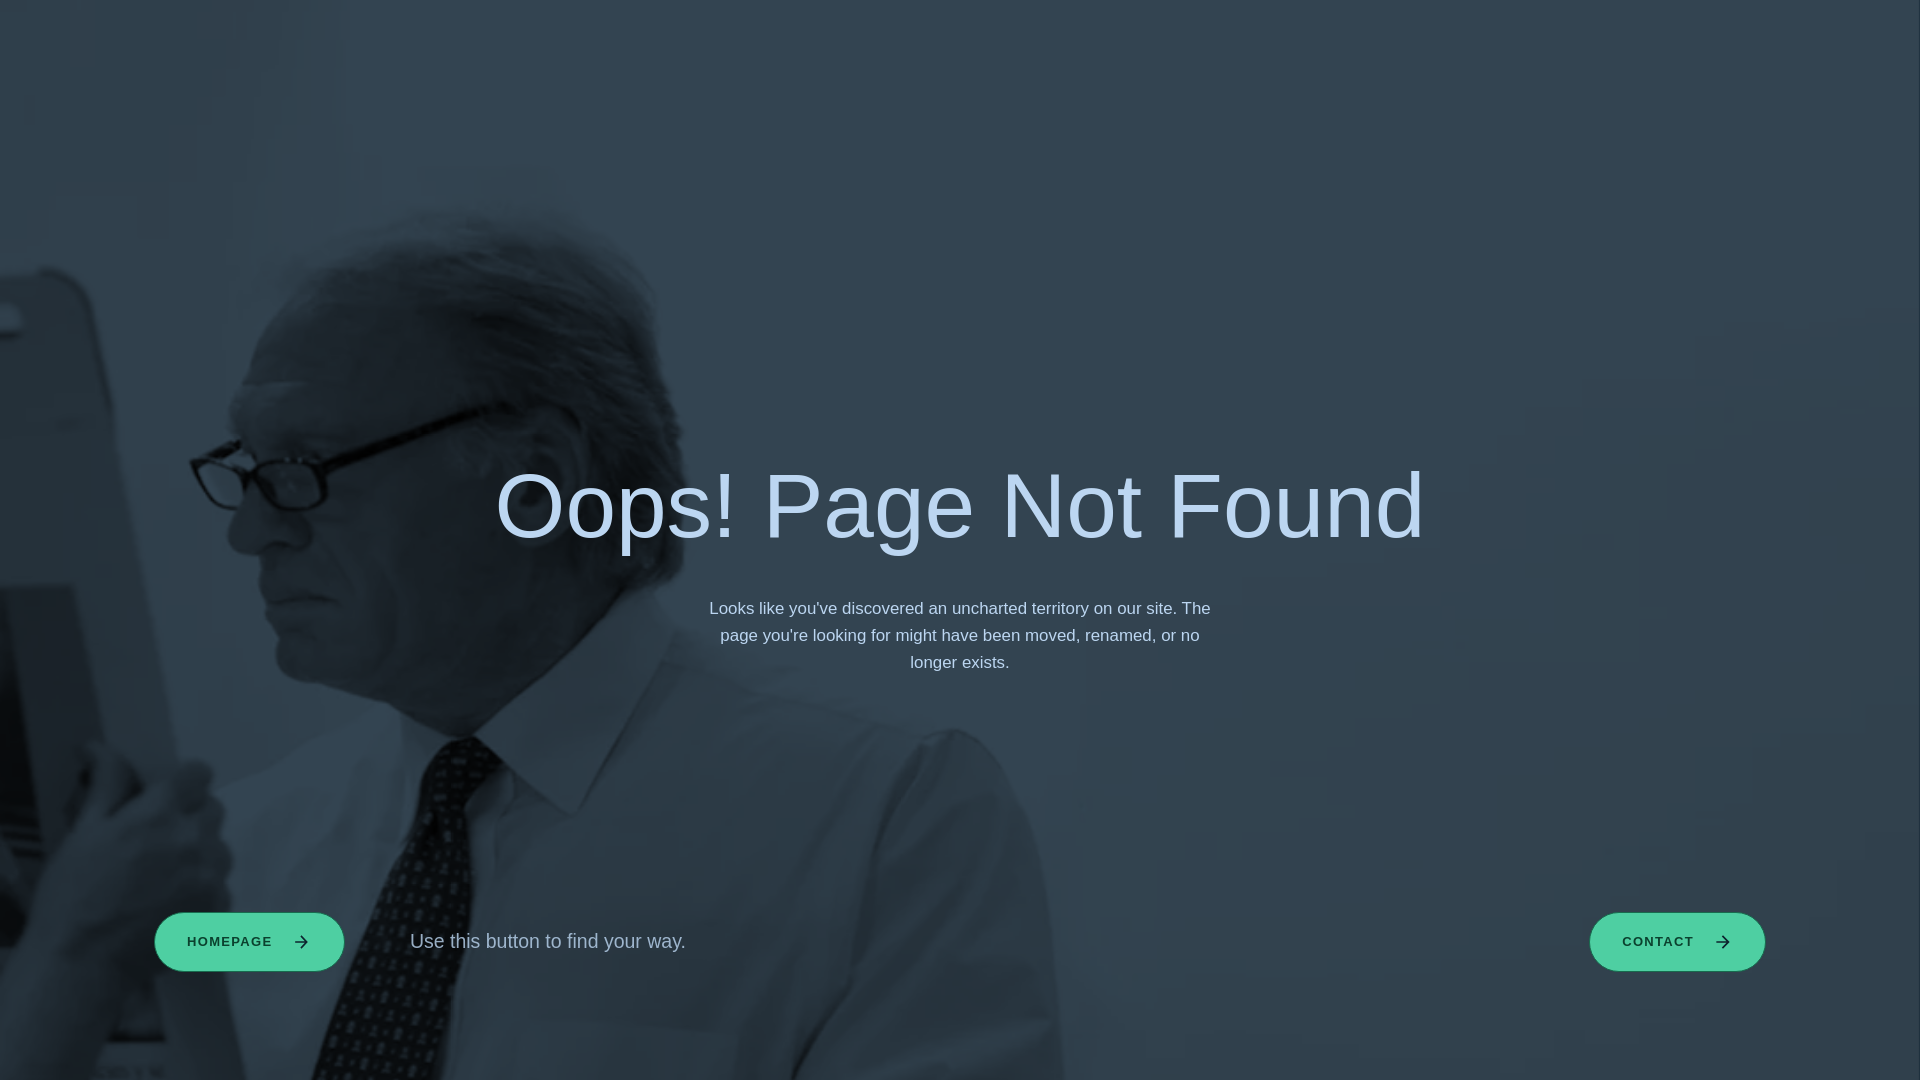  What do you see at coordinates (1678, 942) in the screenshot?
I see `CONTACT` at bounding box center [1678, 942].